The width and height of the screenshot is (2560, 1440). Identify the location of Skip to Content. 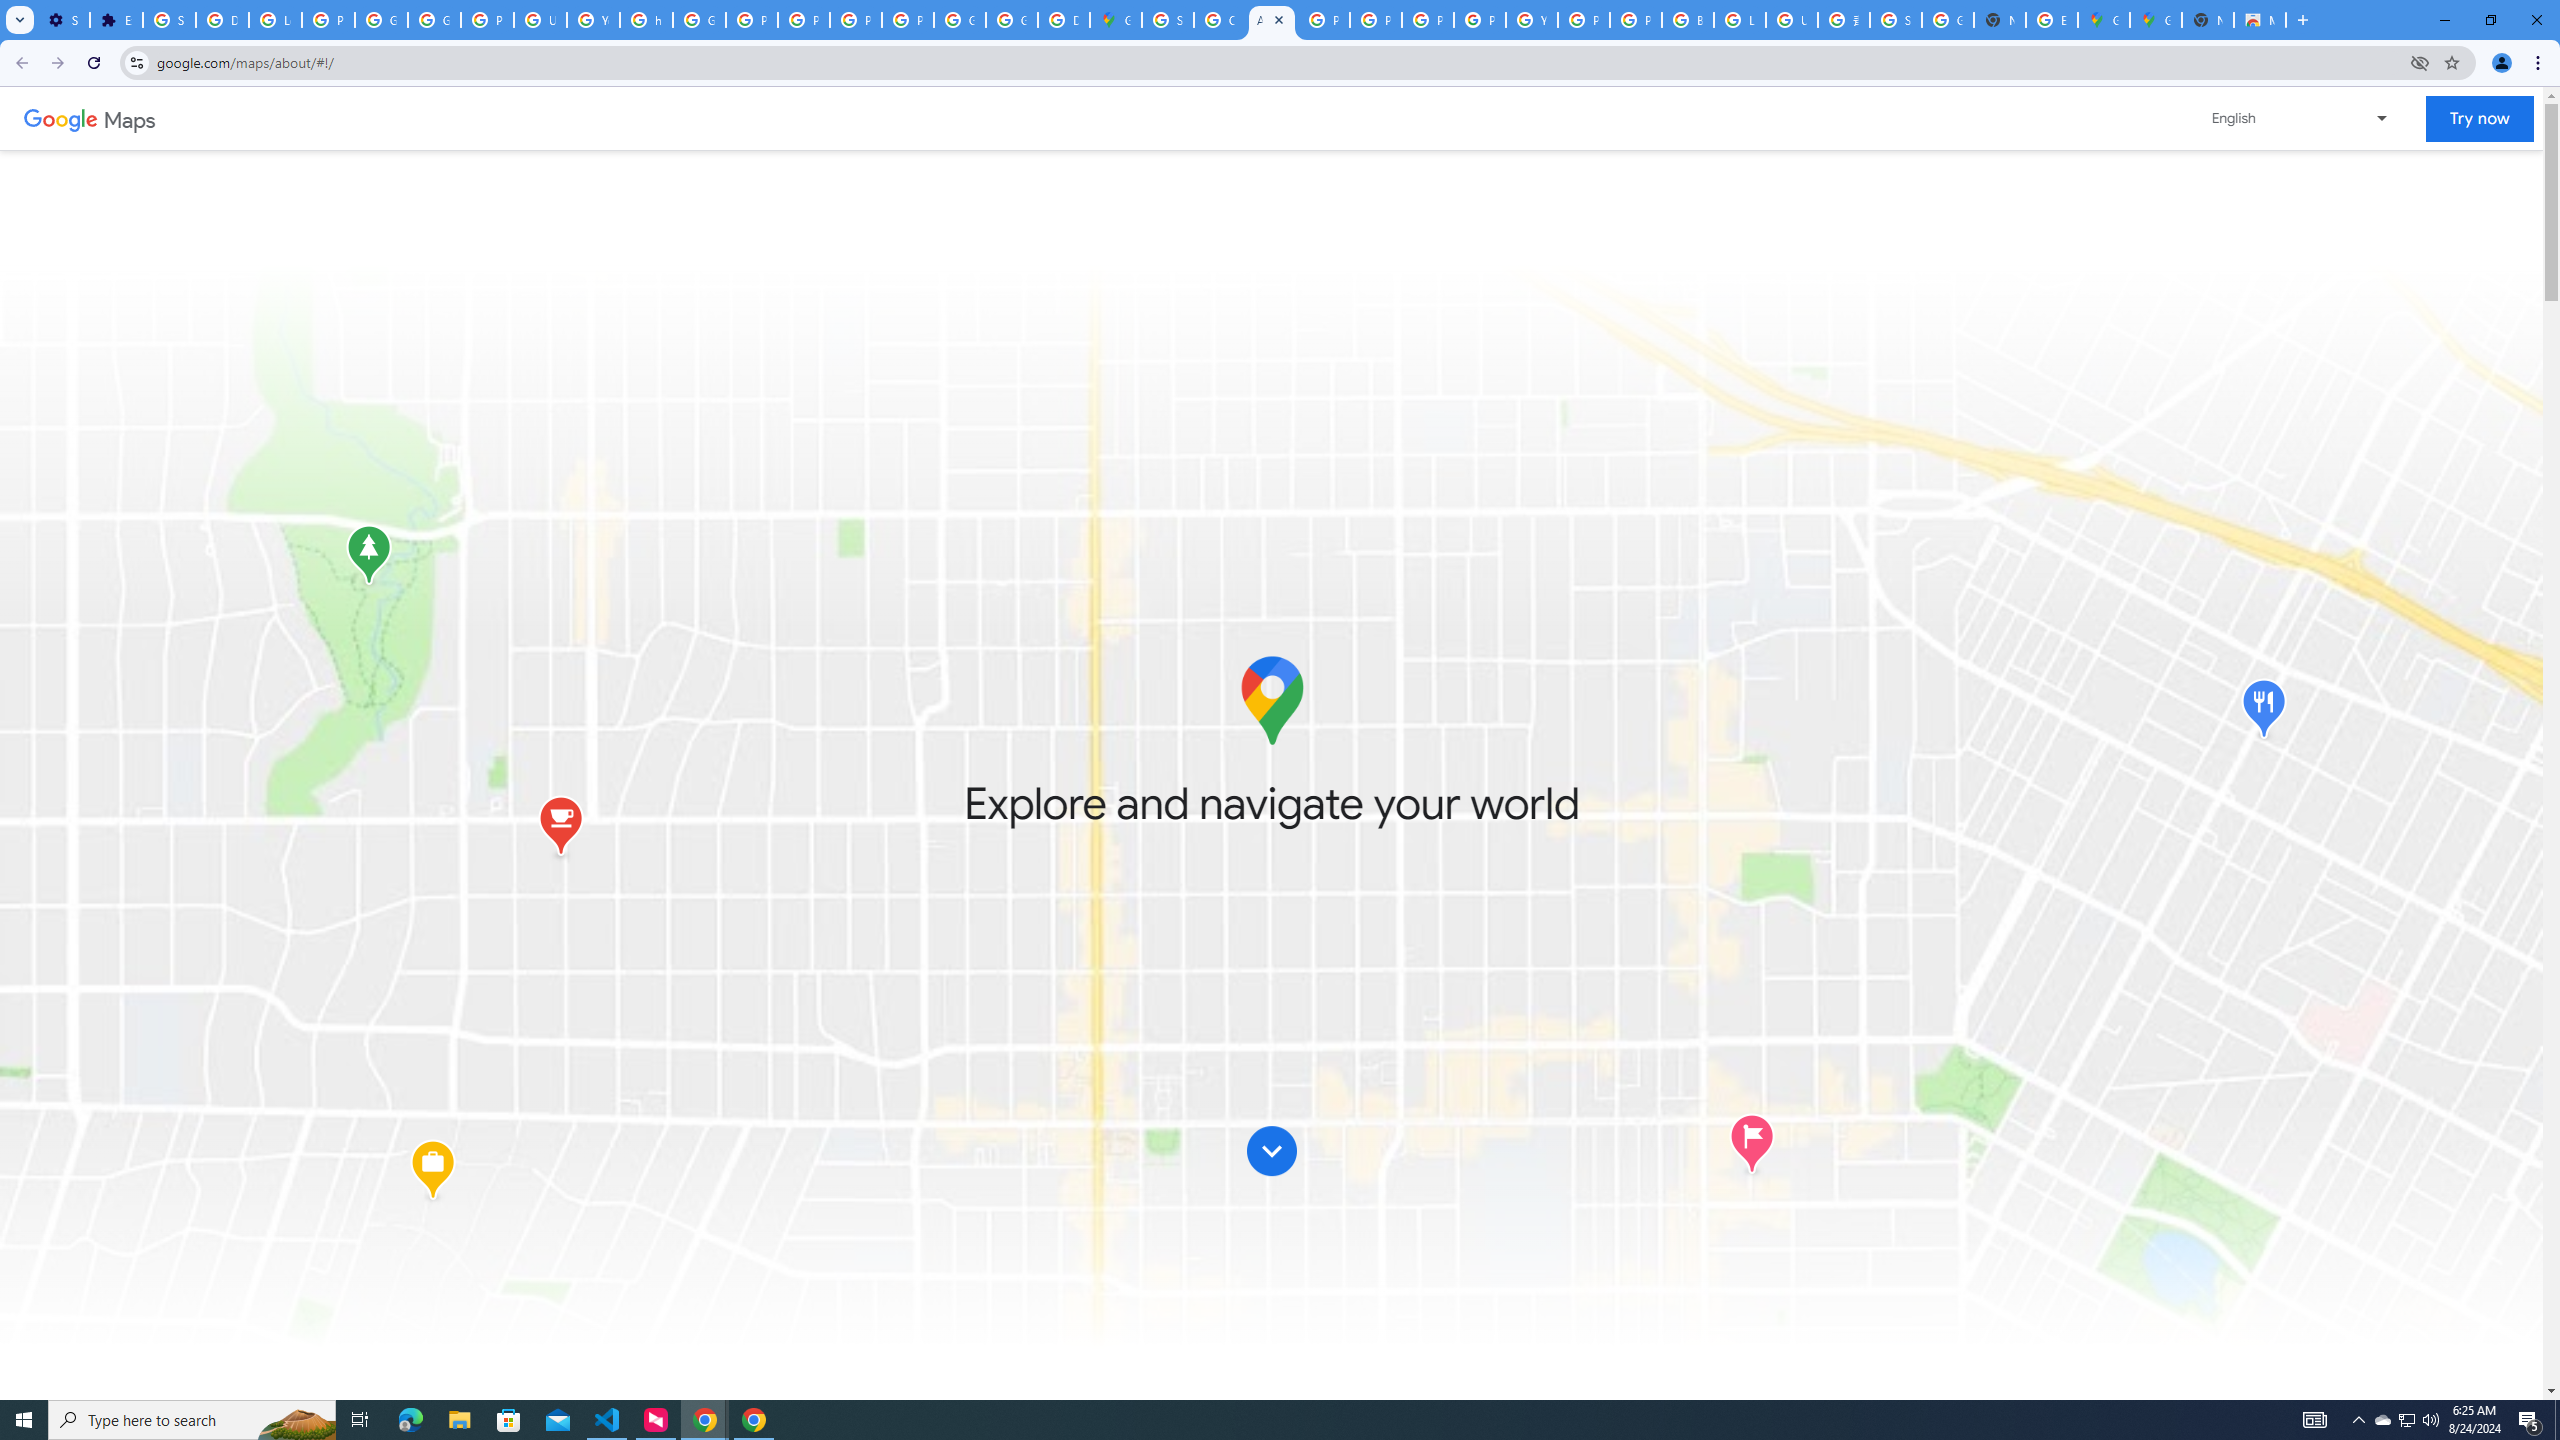
(1272, 1161).